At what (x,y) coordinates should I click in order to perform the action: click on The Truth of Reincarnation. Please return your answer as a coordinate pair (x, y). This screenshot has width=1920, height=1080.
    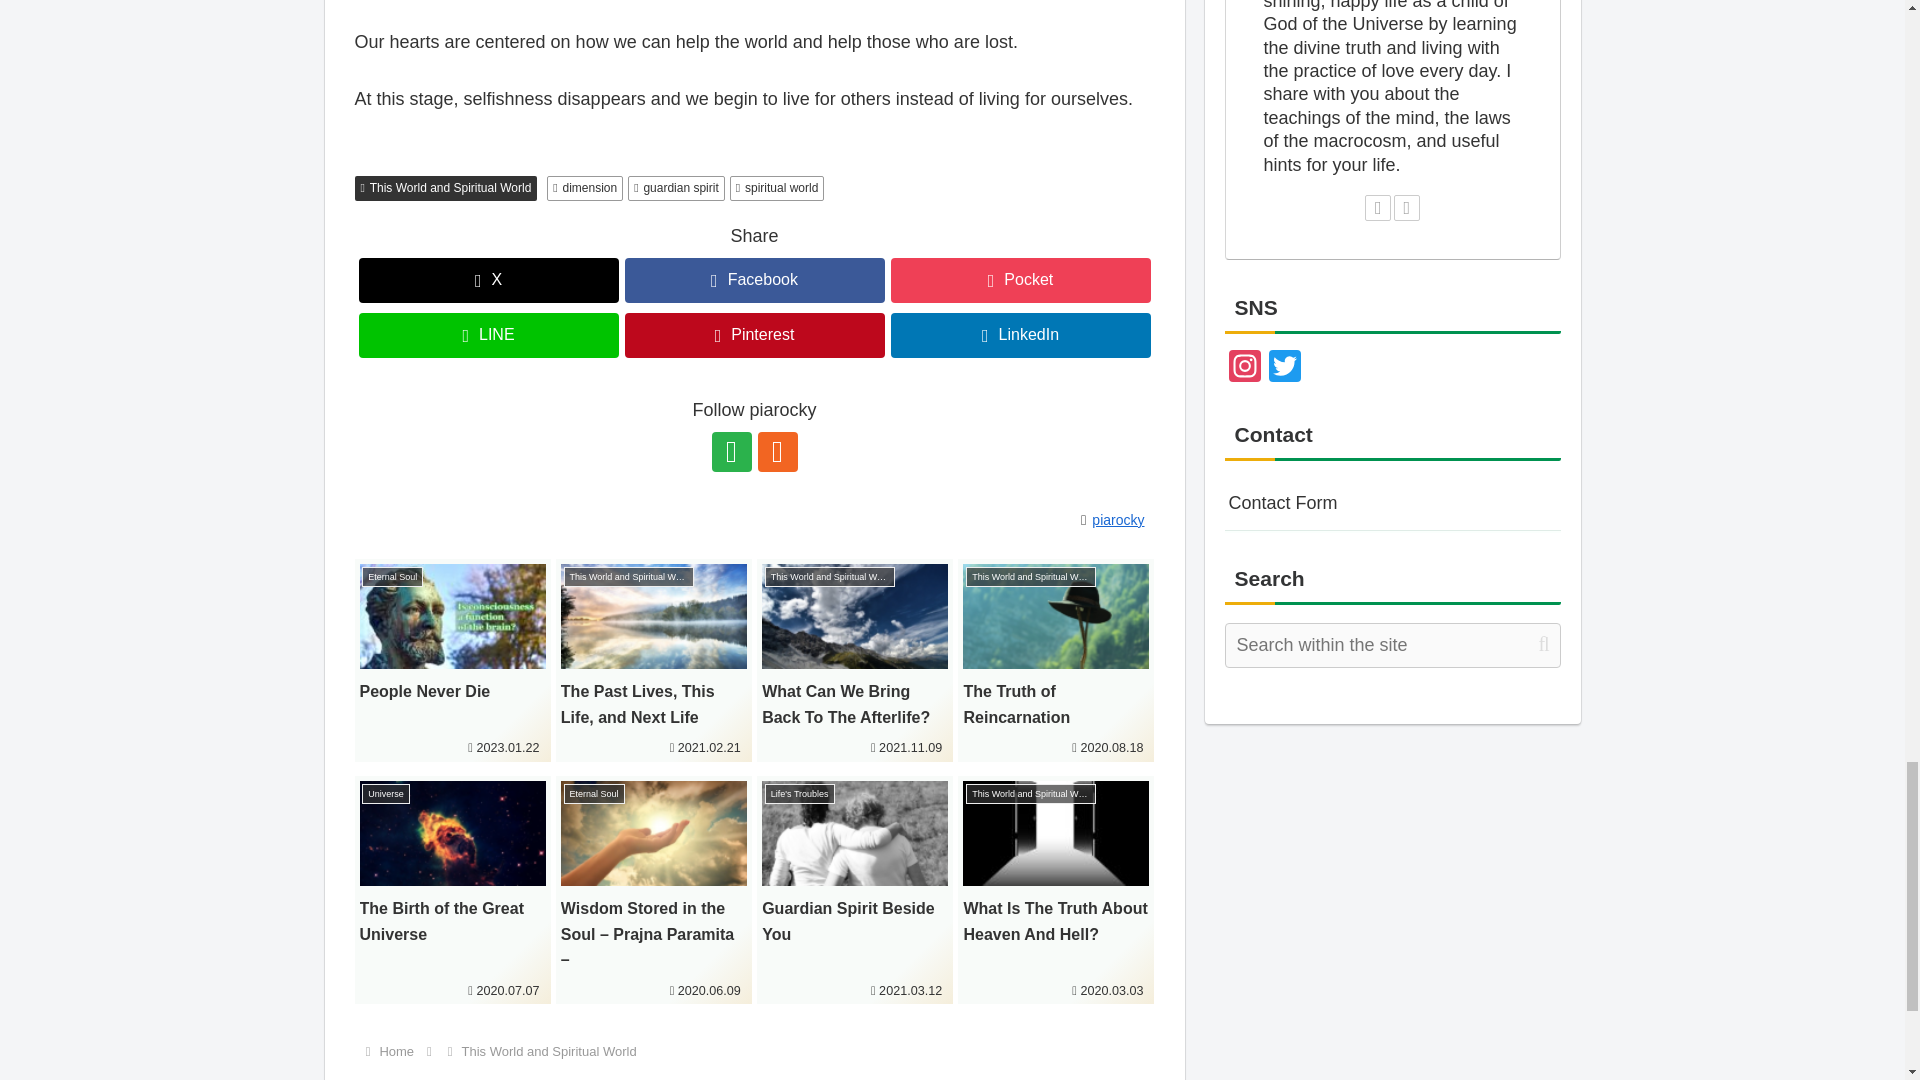
    Looking at the image, I should click on (1056, 660).